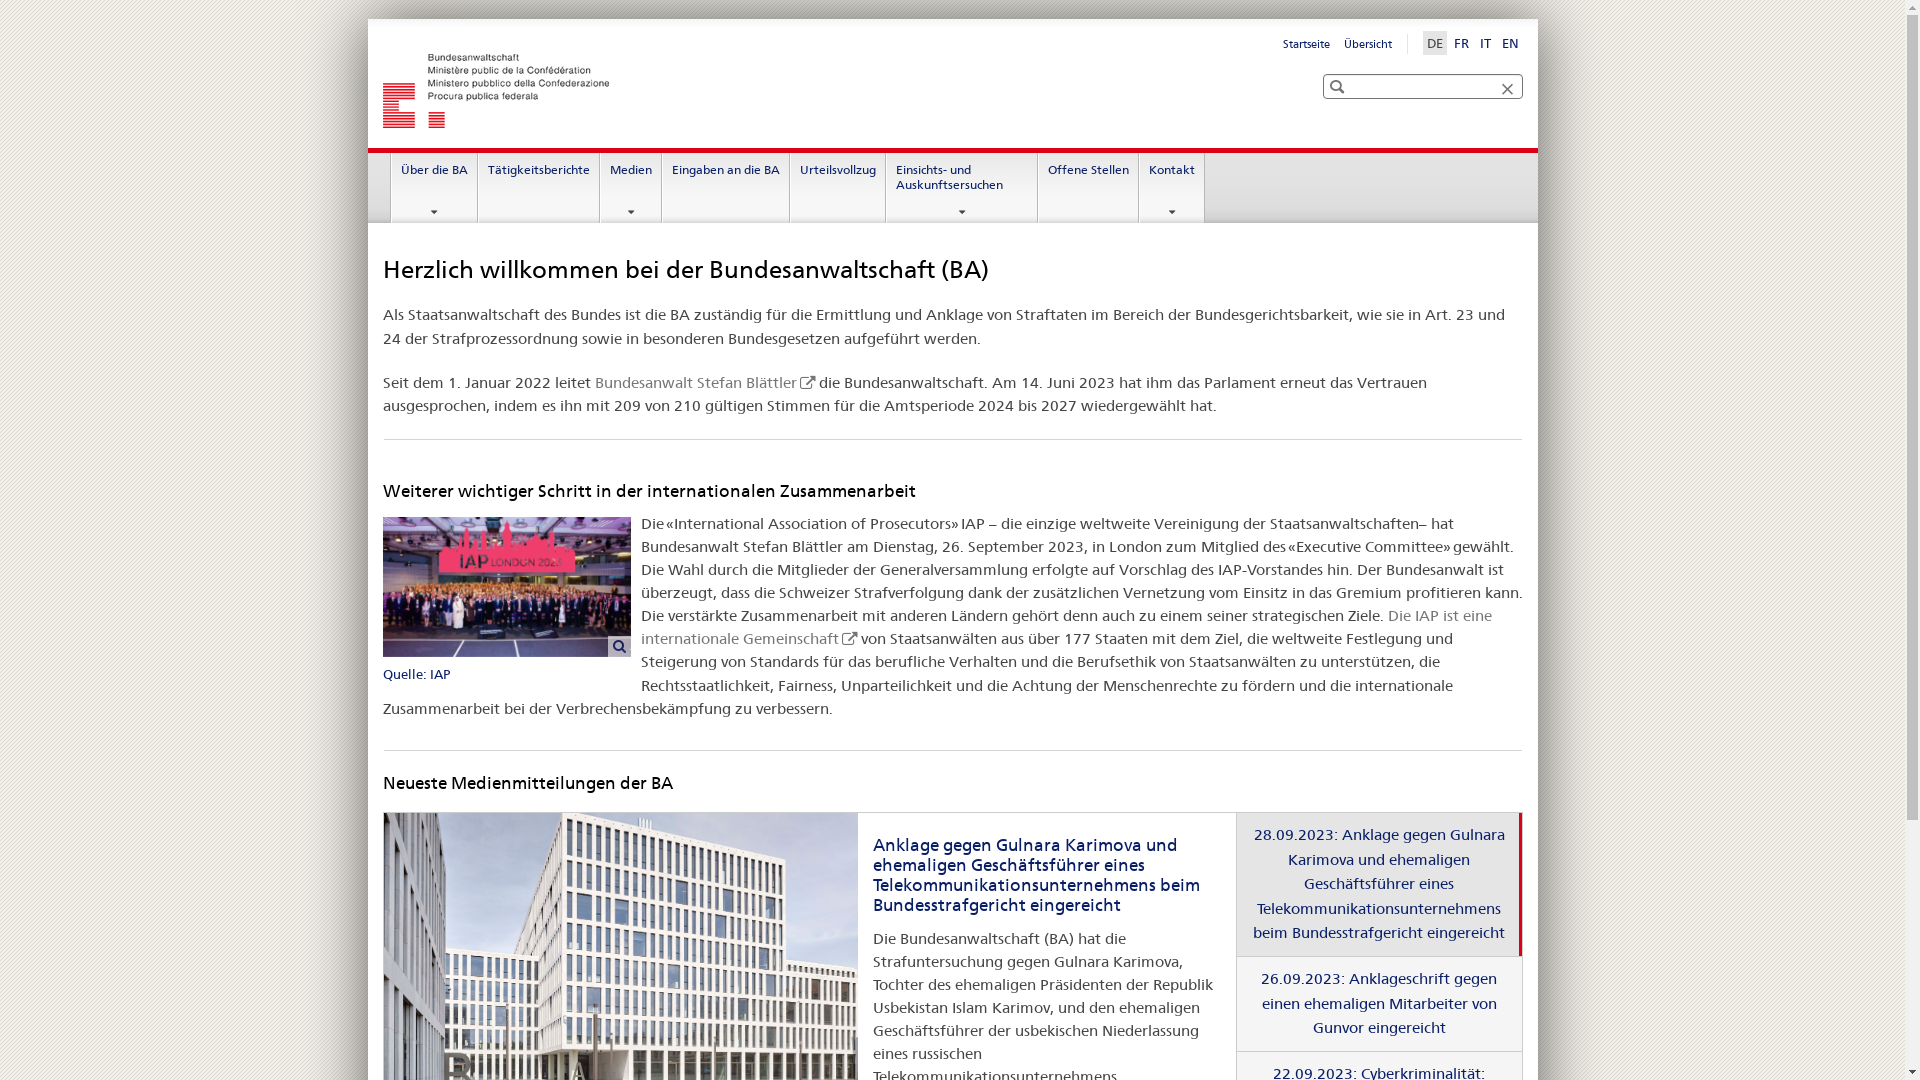 The width and height of the screenshot is (1920, 1080). What do you see at coordinates (726, 188) in the screenshot?
I see `Eingaben an die BA` at bounding box center [726, 188].